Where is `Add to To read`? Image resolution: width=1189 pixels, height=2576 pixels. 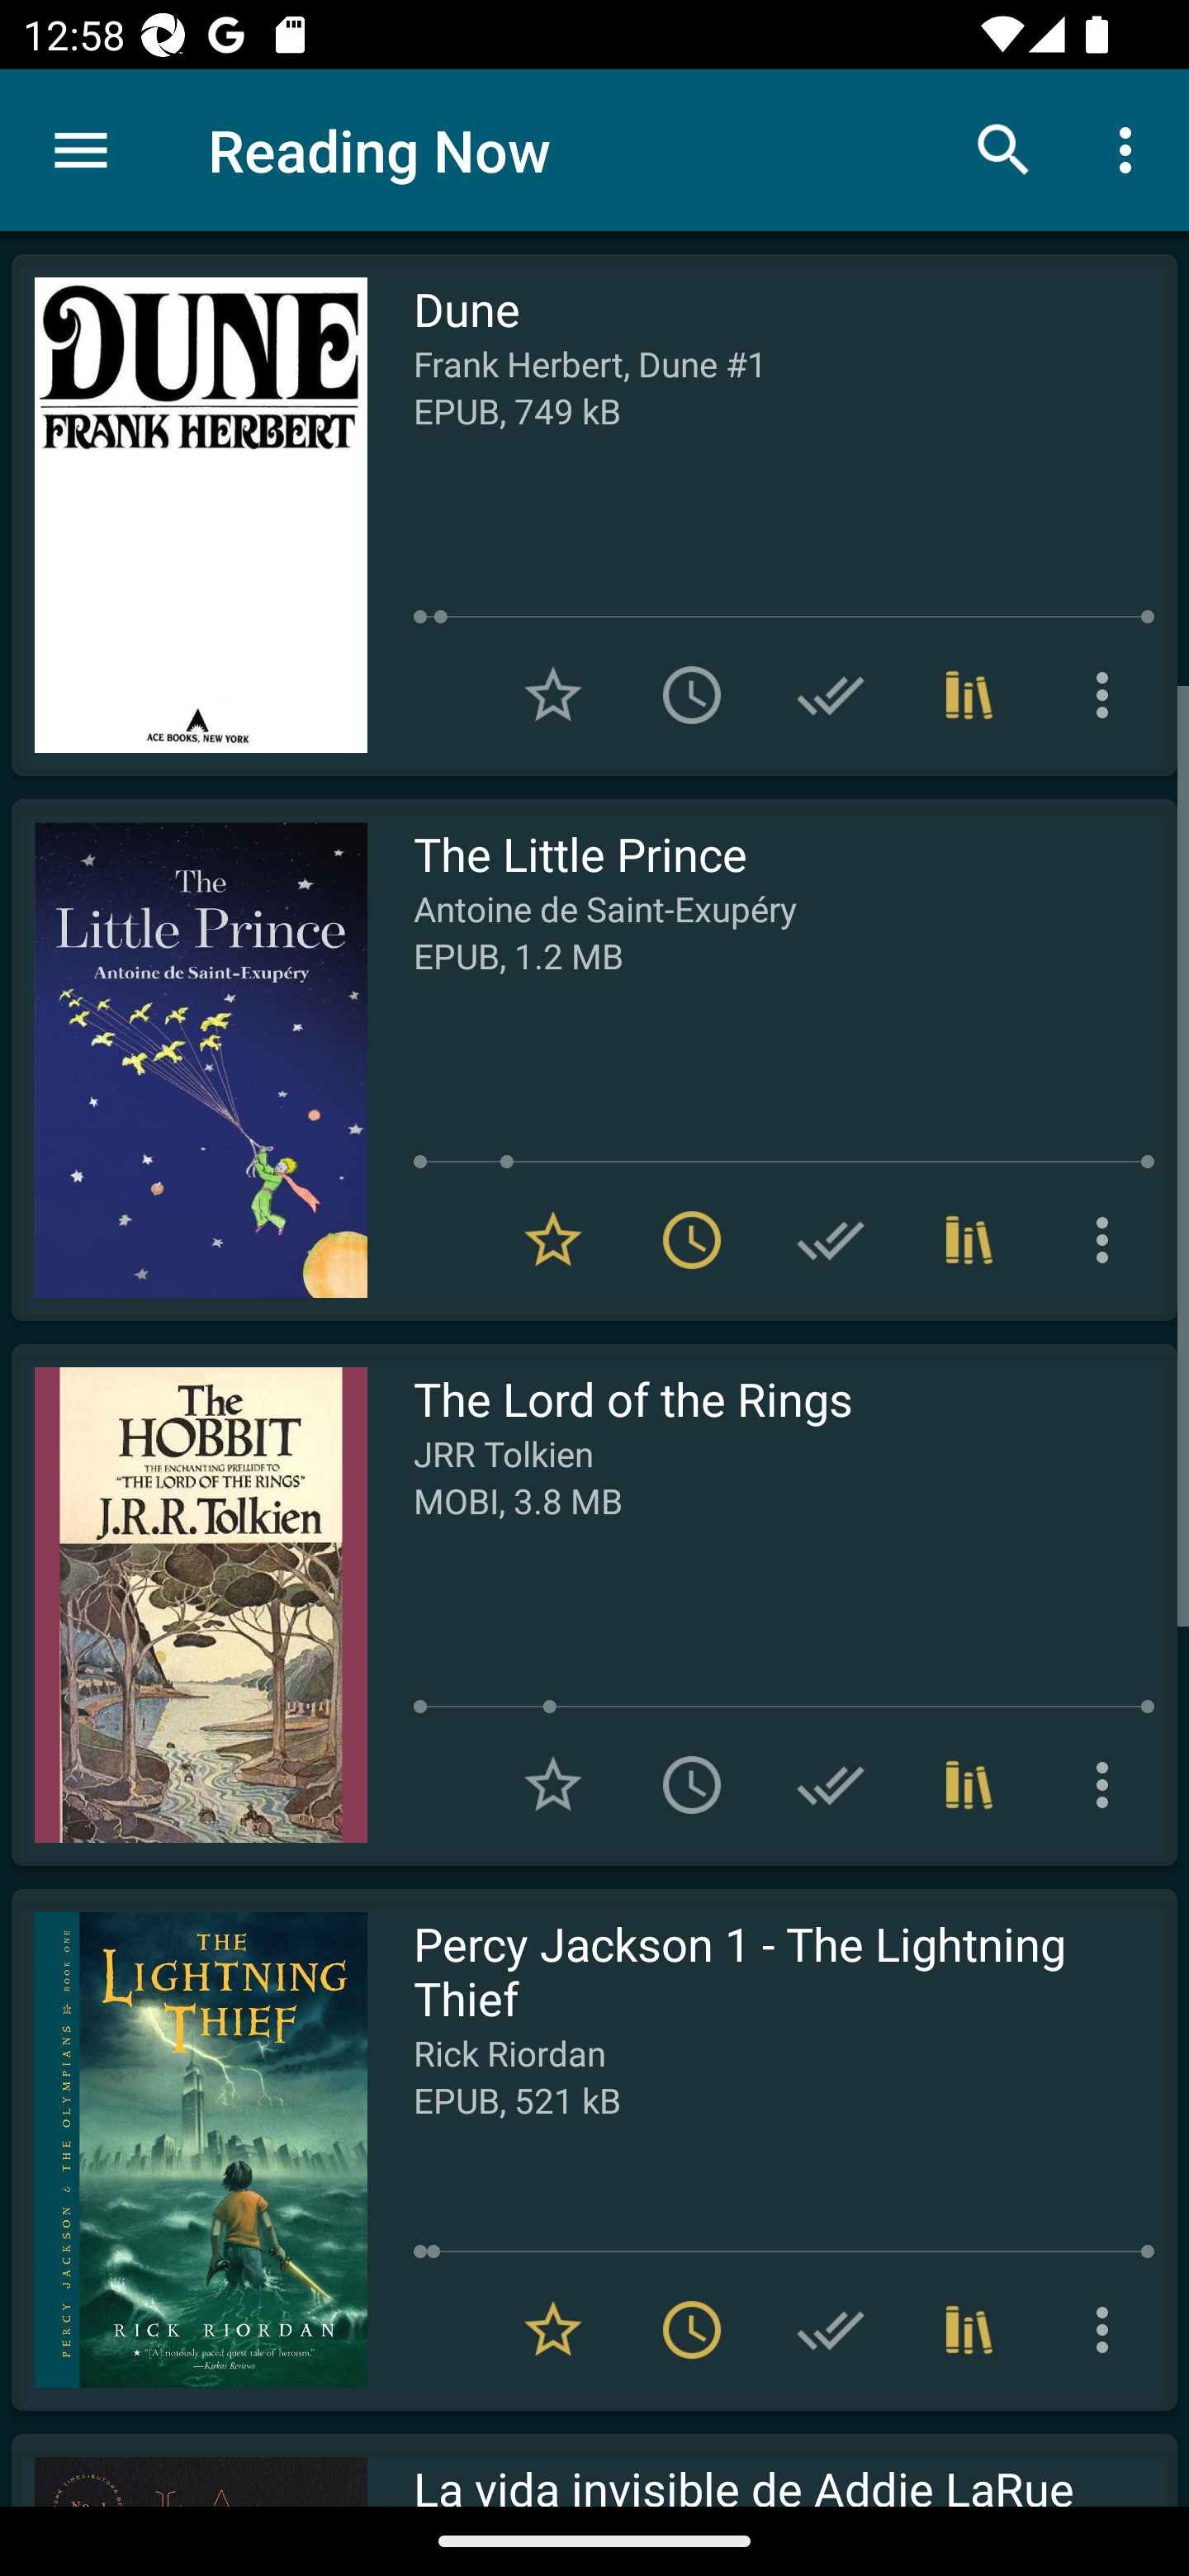
Add to To read is located at coordinates (692, 695).